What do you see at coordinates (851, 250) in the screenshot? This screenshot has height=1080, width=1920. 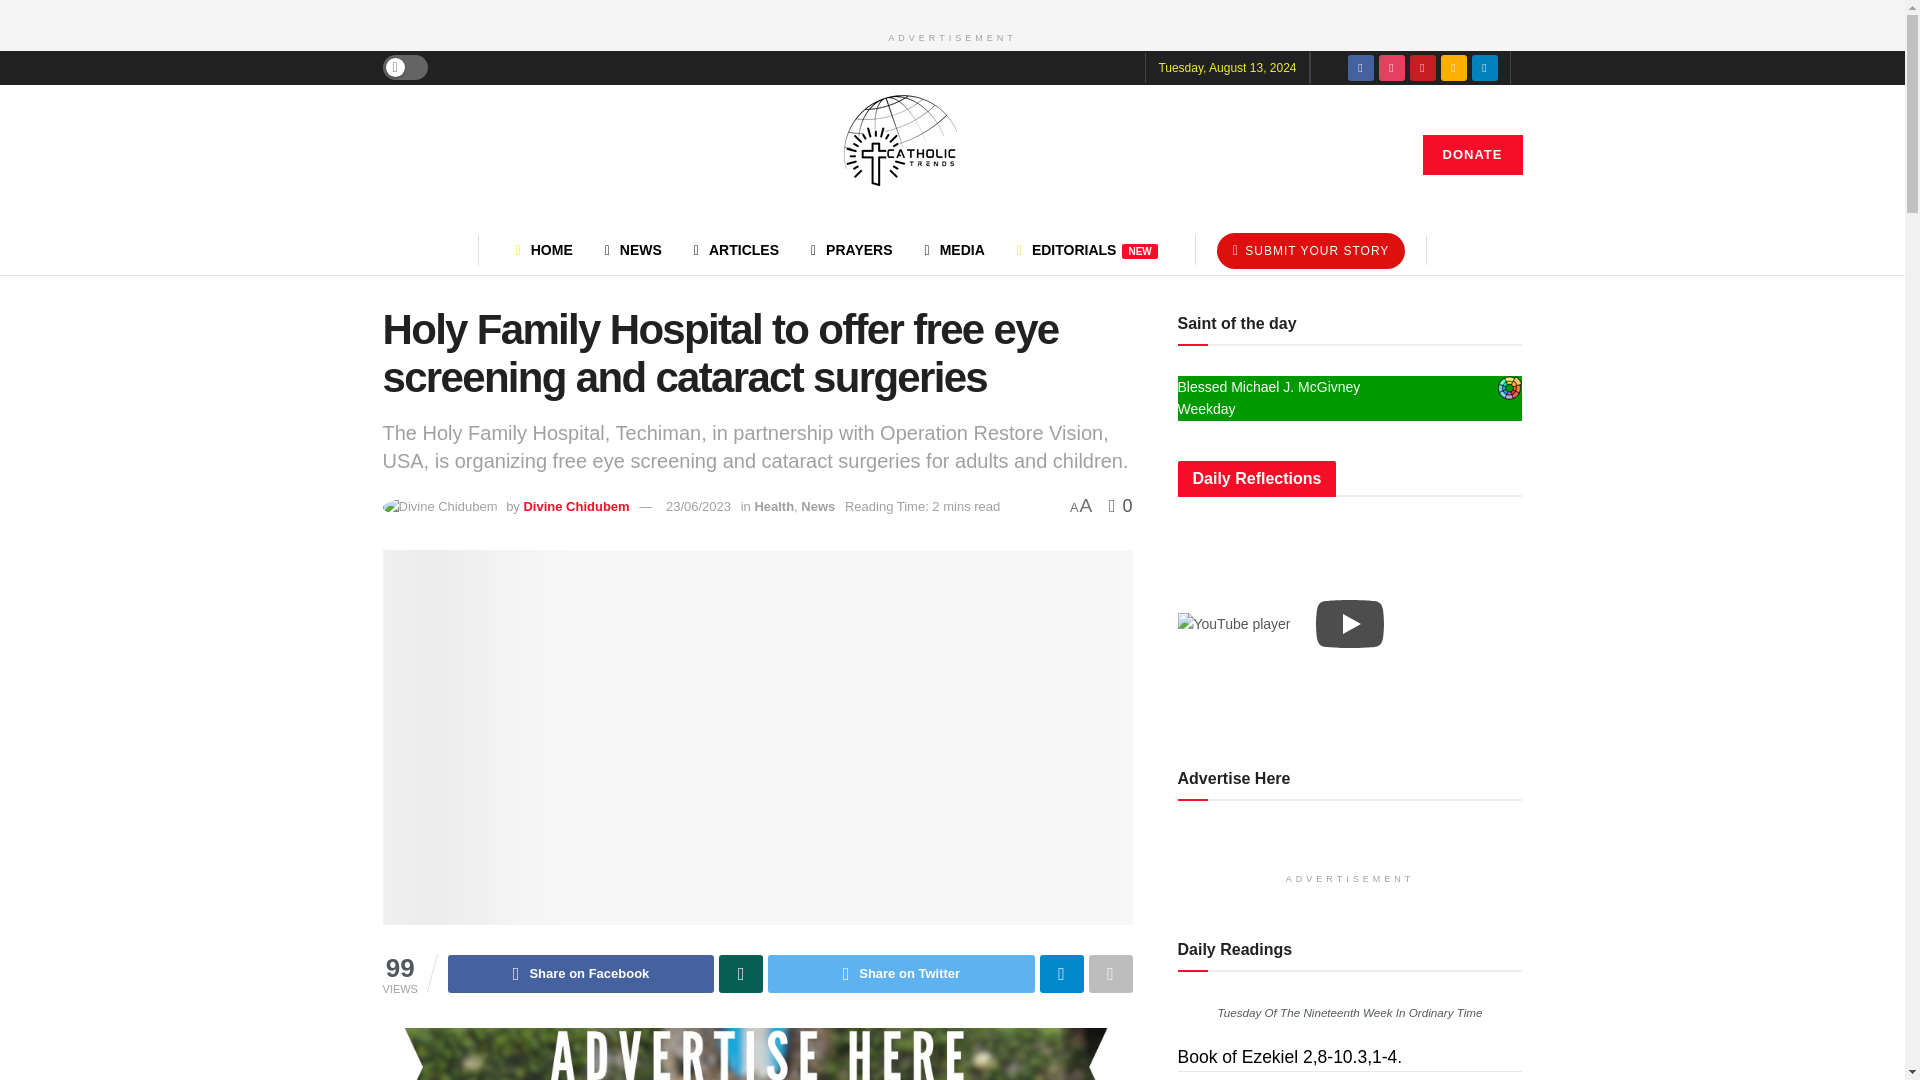 I see `PRAYERS` at bounding box center [851, 250].